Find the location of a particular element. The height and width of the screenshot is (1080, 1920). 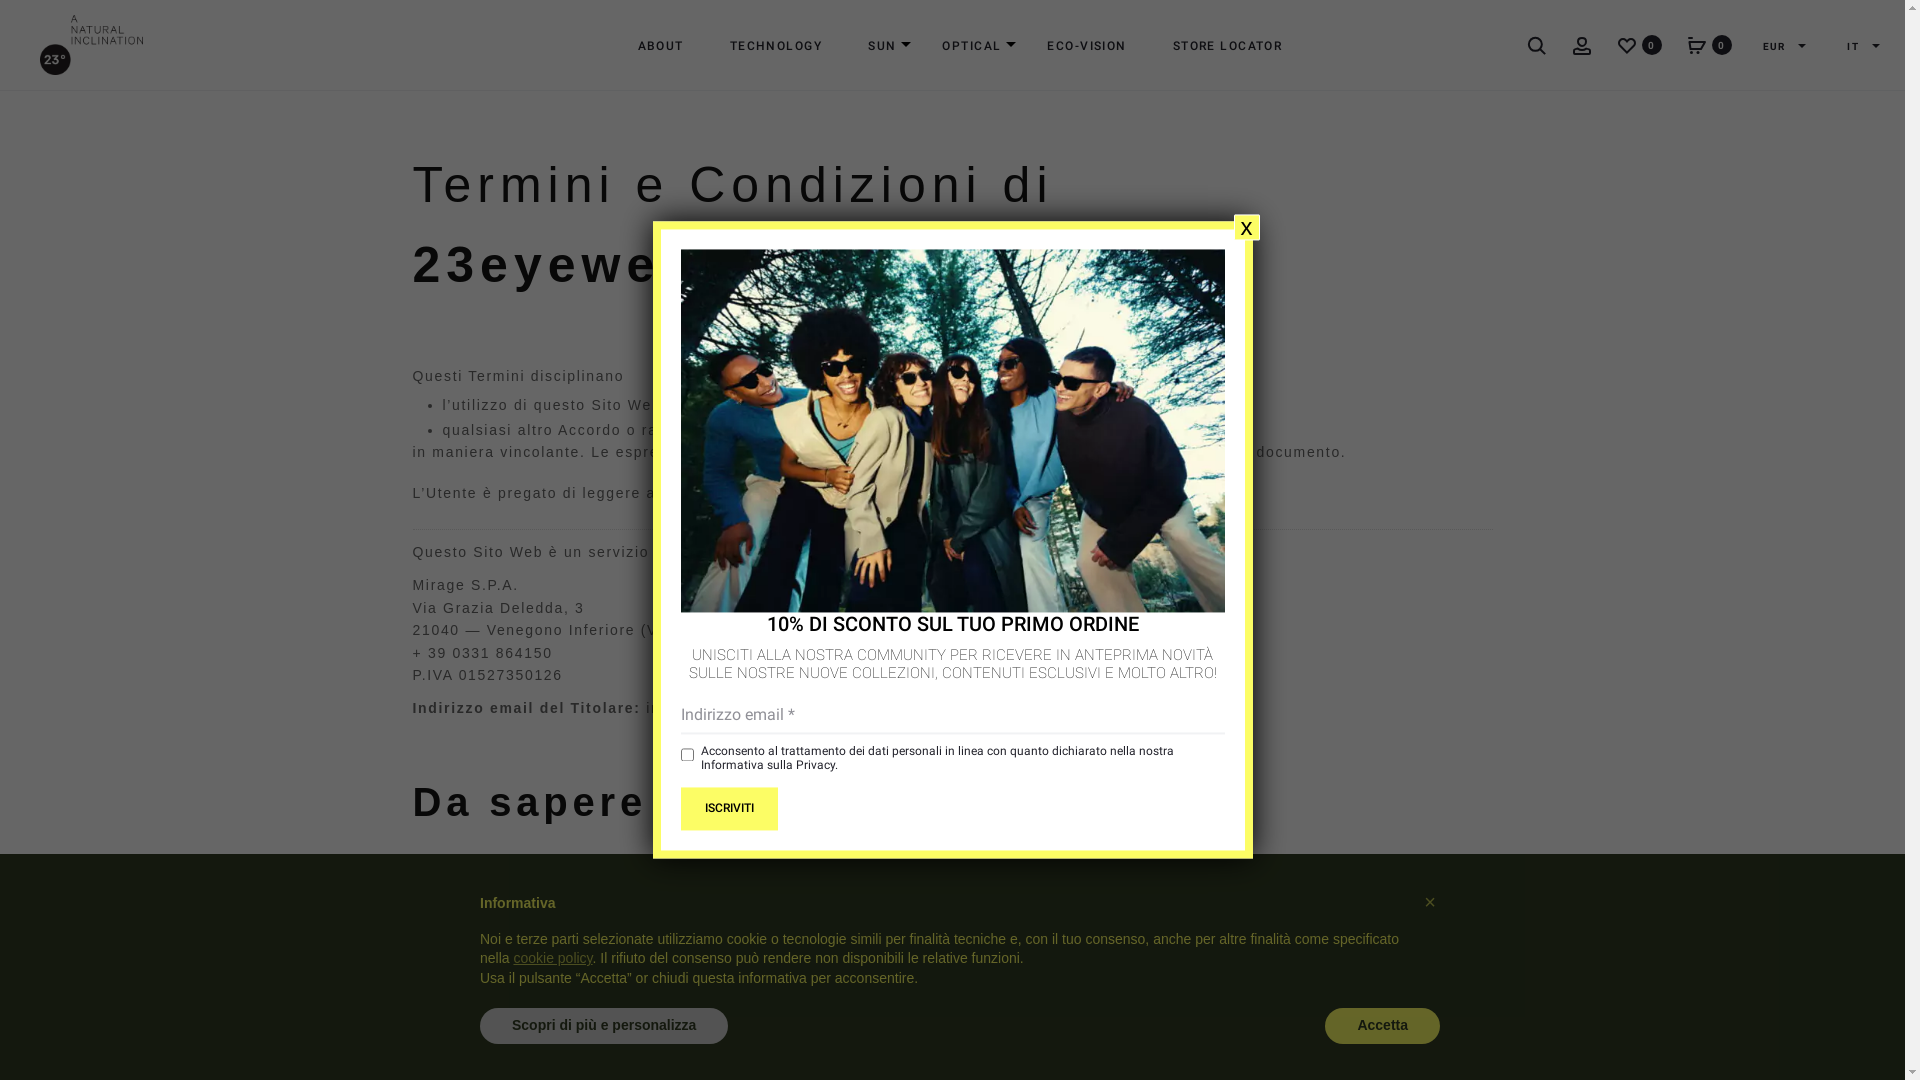

ABOUT is located at coordinates (661, 46).